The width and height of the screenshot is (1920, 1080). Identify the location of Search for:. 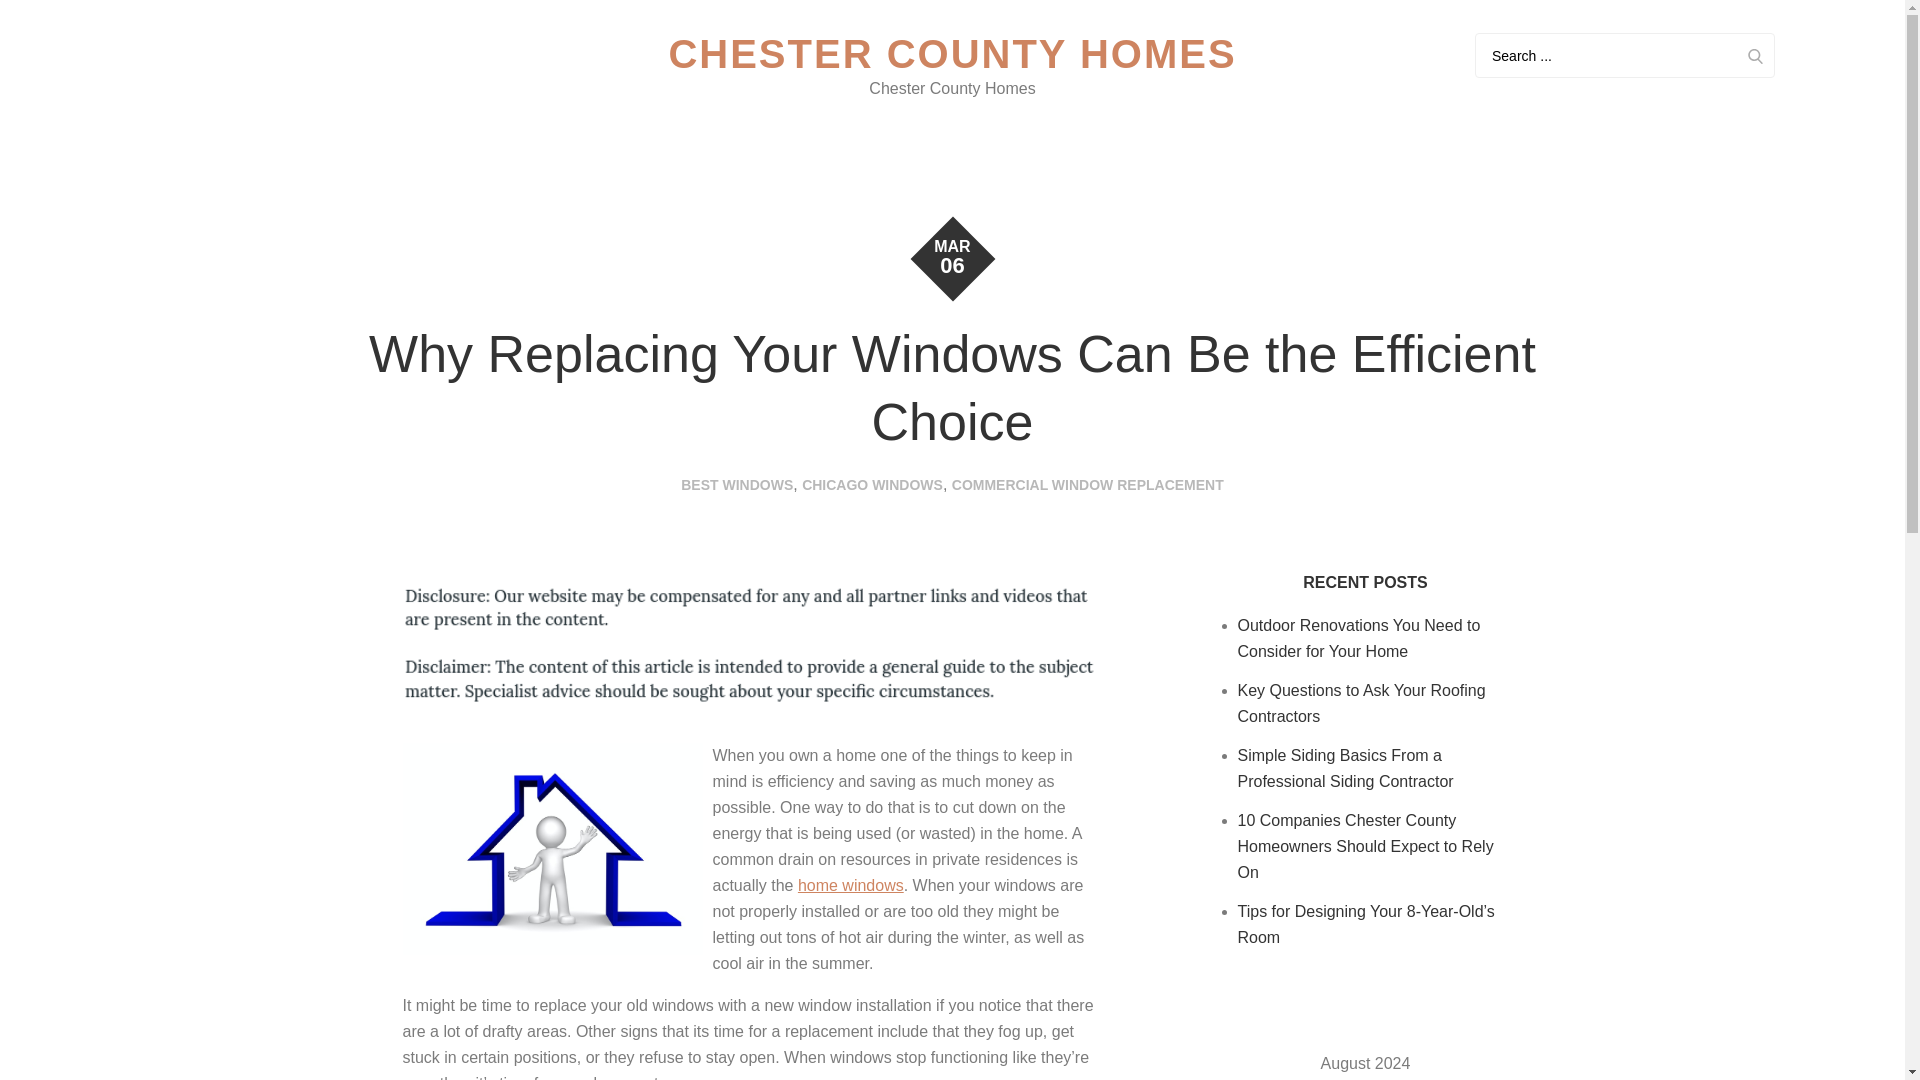
(1624, 55).